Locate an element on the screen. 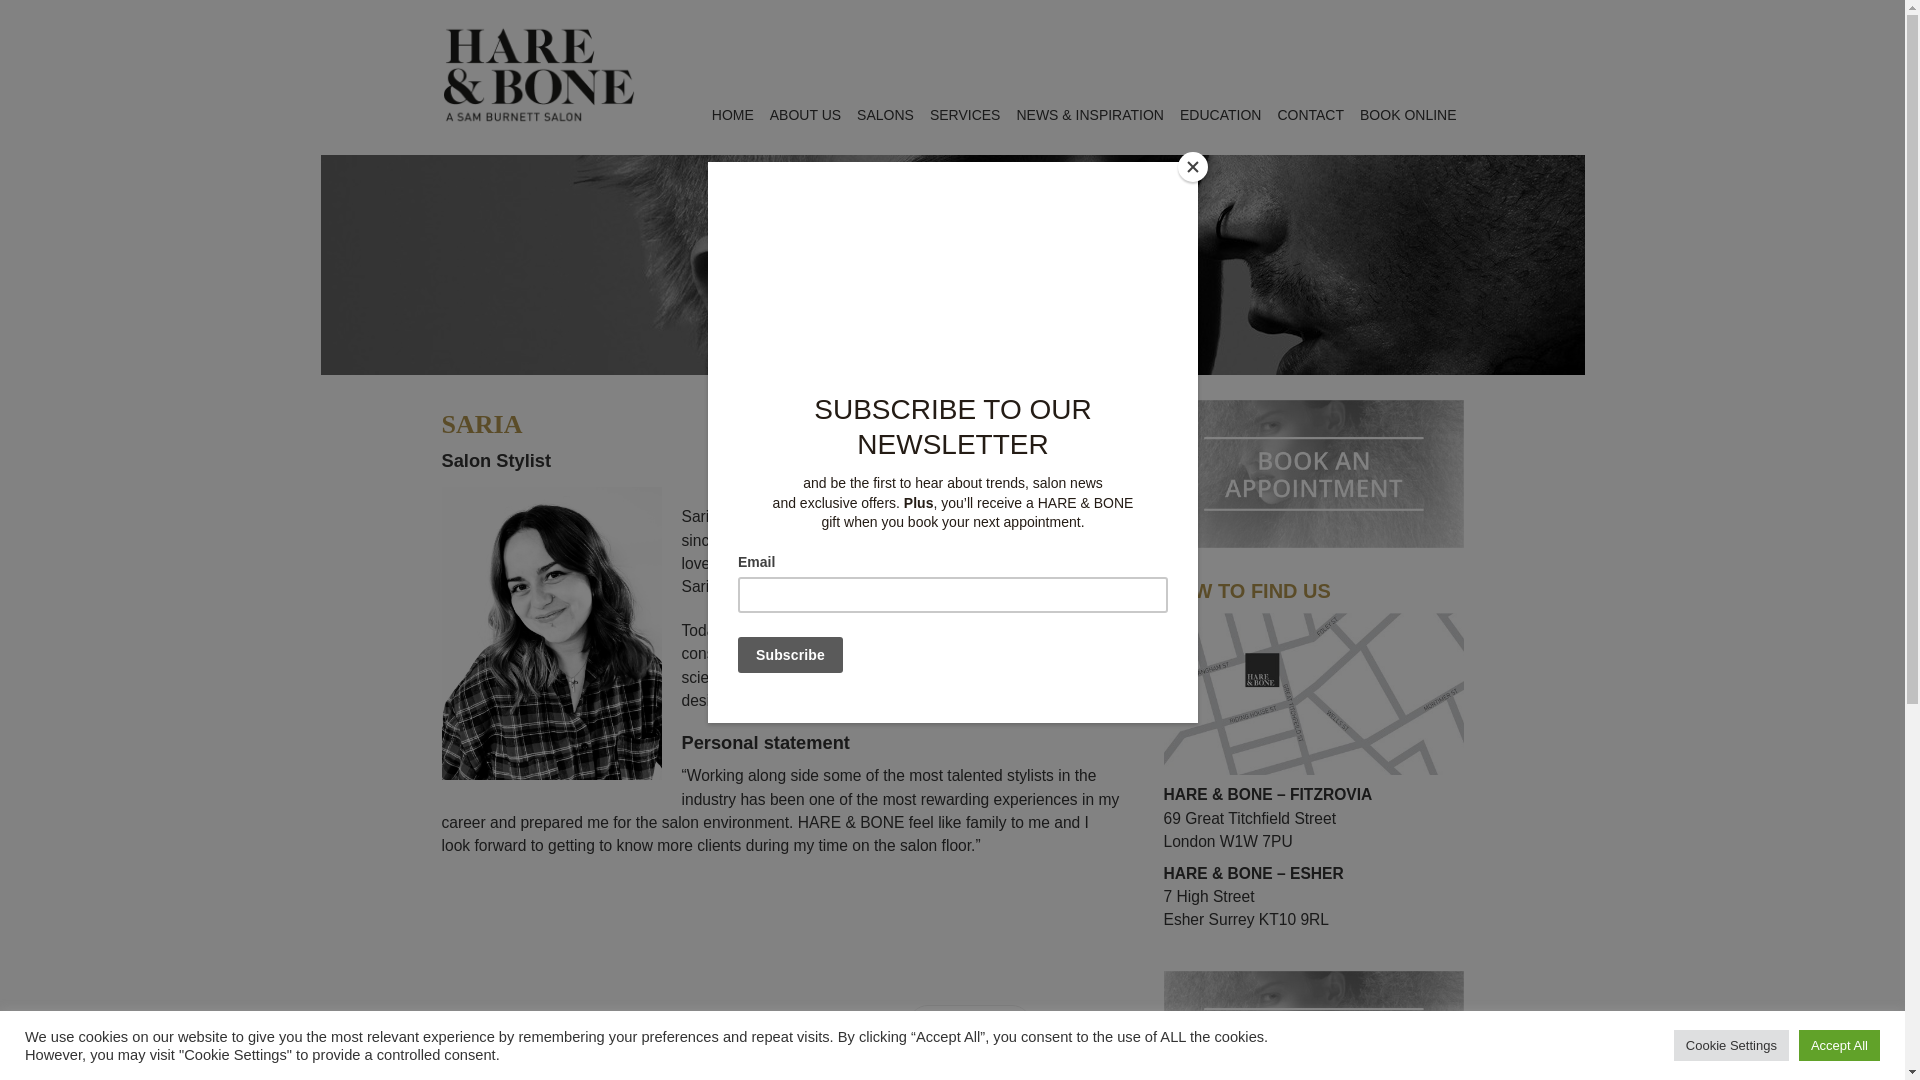  SALONS is located at coordinates (884, 115).